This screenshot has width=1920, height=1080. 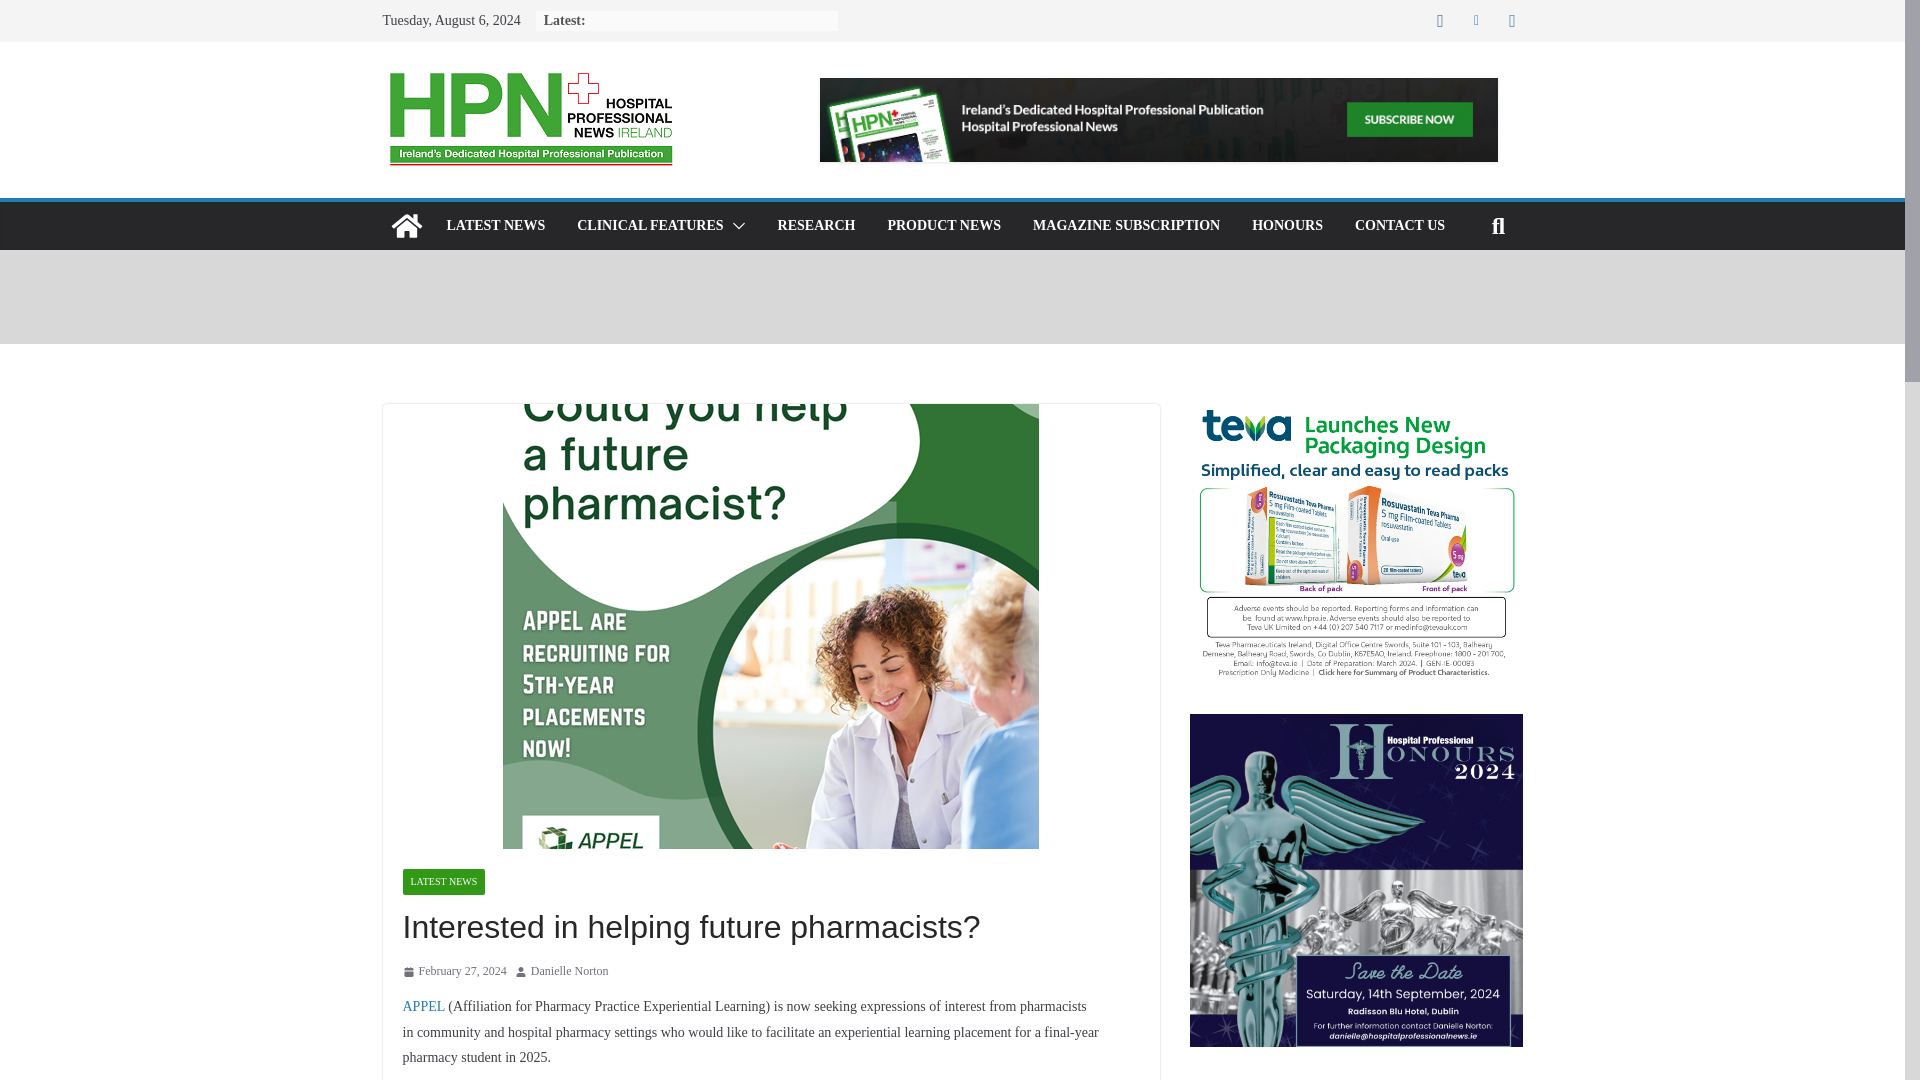 I want to click on LATEST NEWS, so click(x=443, y=882).